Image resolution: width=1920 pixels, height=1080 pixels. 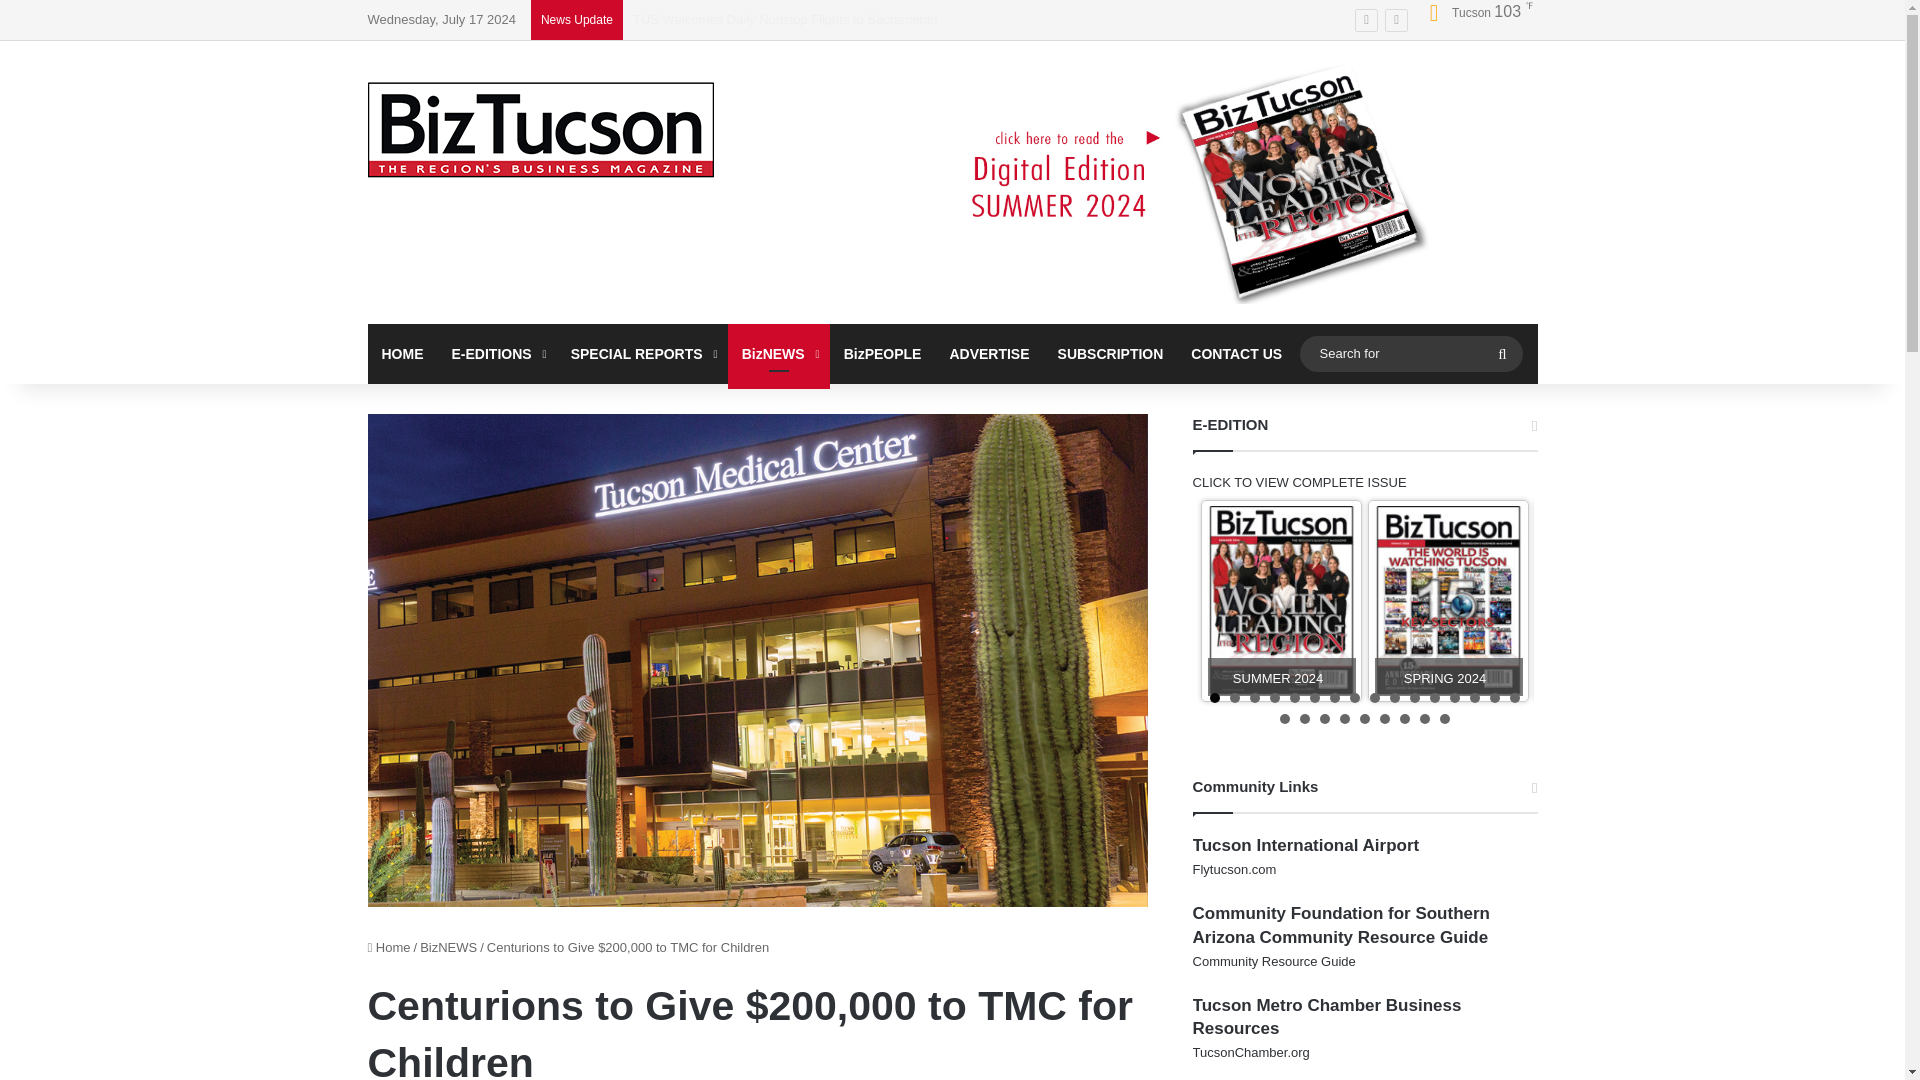 What do you see at coordinates (1474, 12) in the screenshot?
I see `Clear Sky` at bounding box center [1474, 12].